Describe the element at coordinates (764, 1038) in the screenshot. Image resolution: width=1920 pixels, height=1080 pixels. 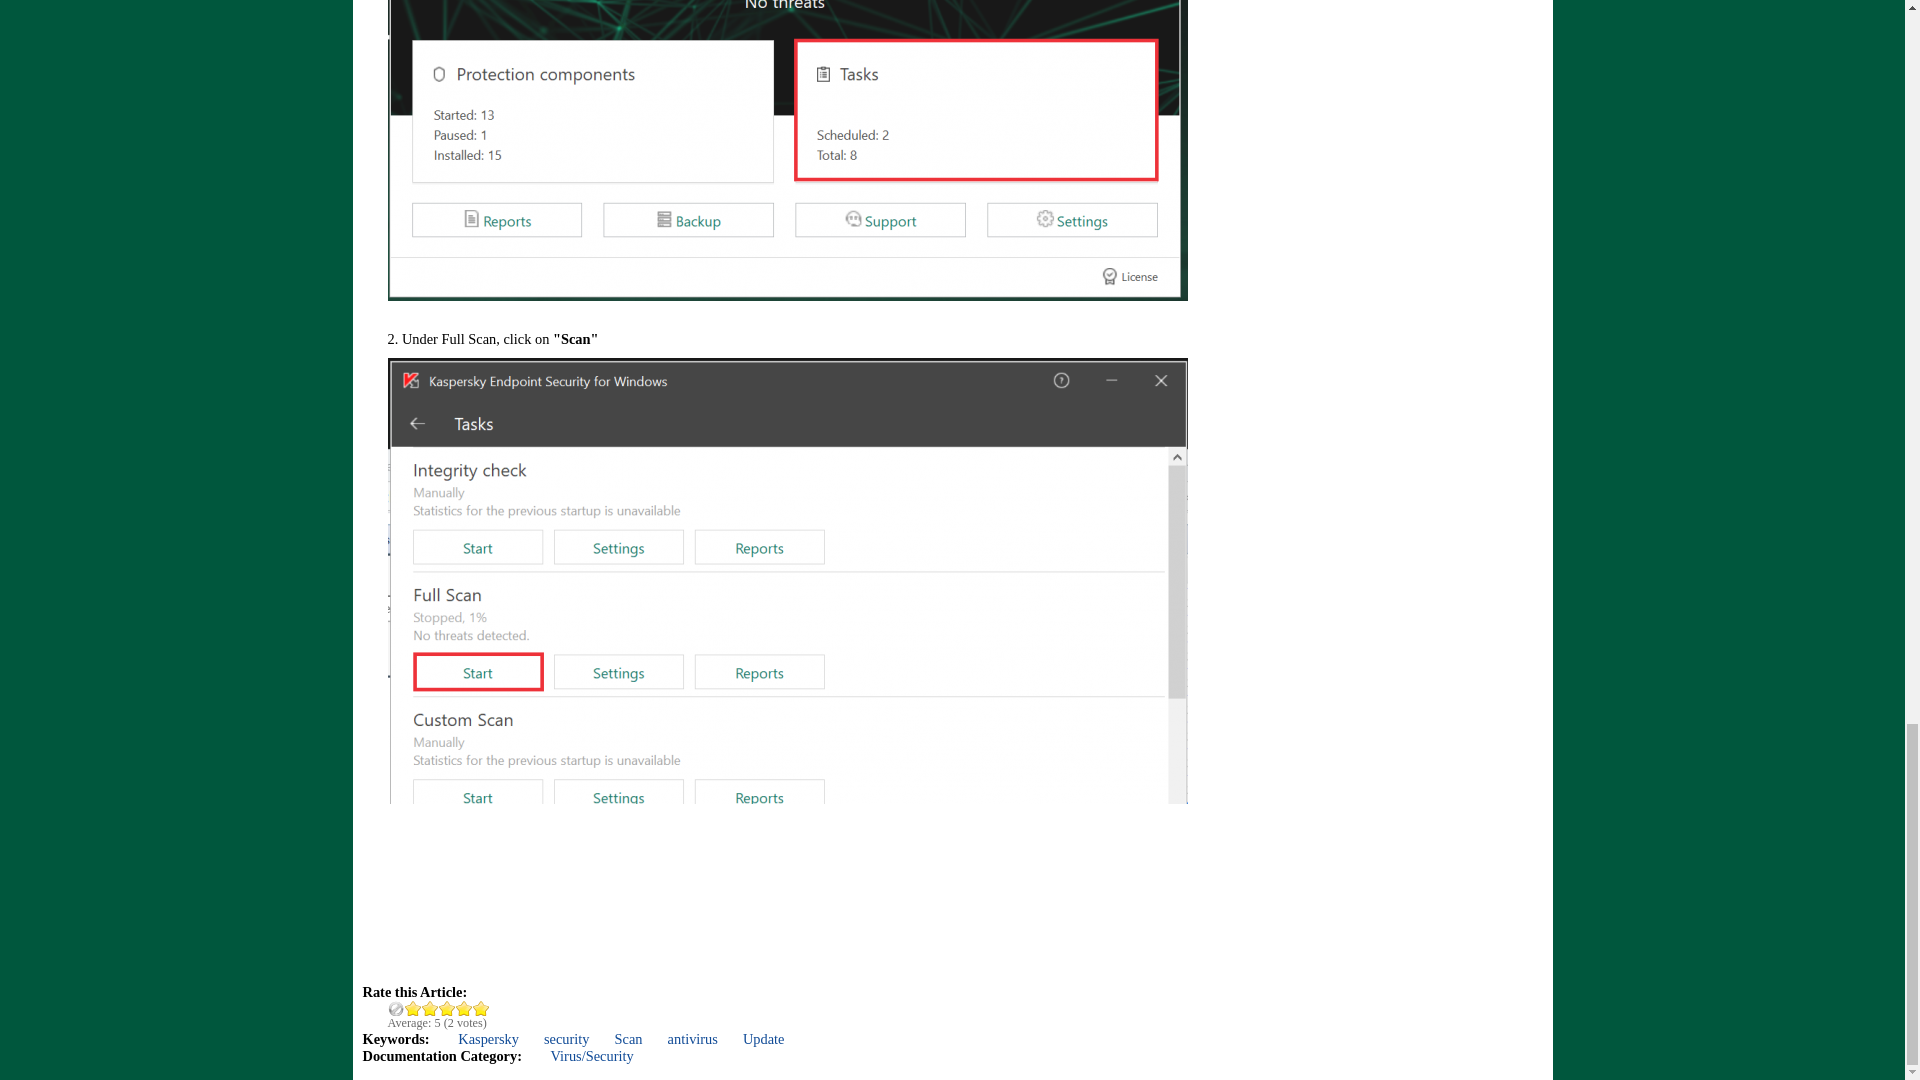
I see `Update` at that location.